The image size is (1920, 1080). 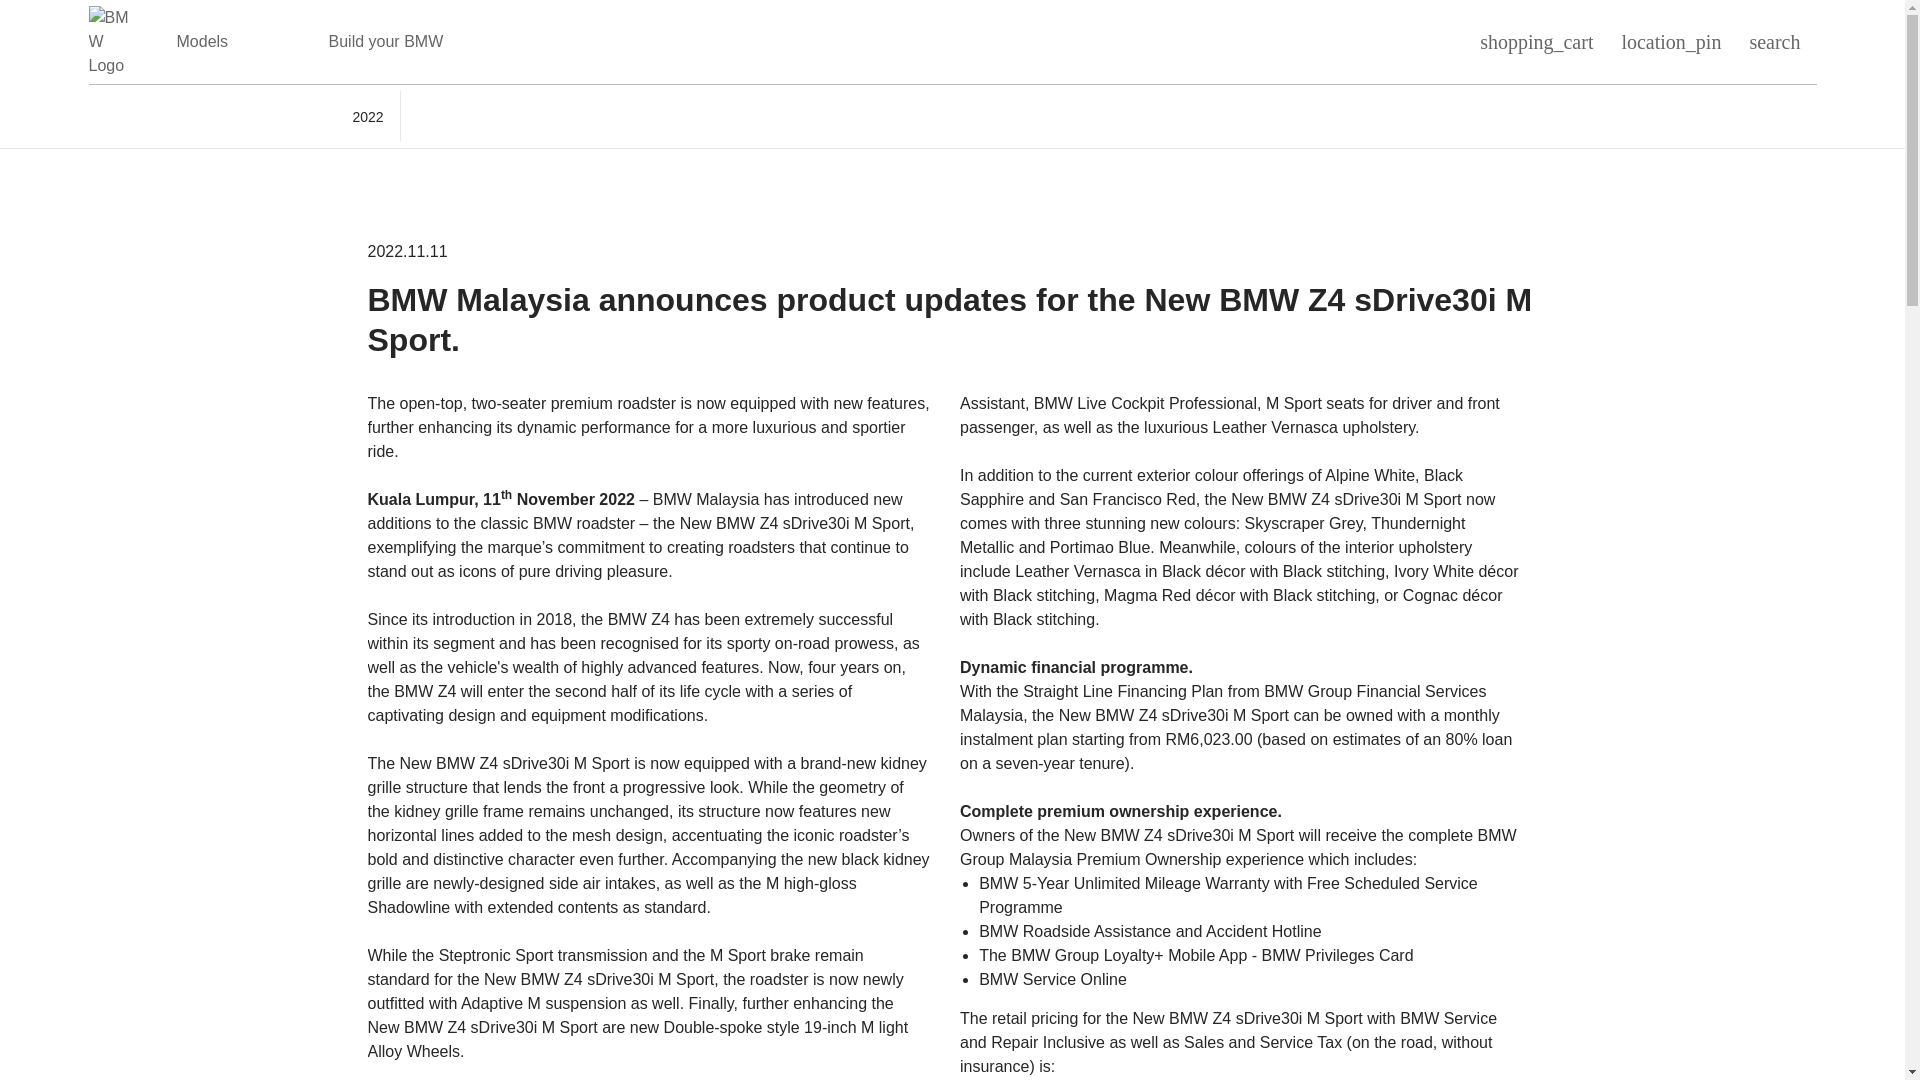 What do you see at coordinates (628, 42) in the screenshot?
I see `Special Offers` at bounding box center [628, 42].